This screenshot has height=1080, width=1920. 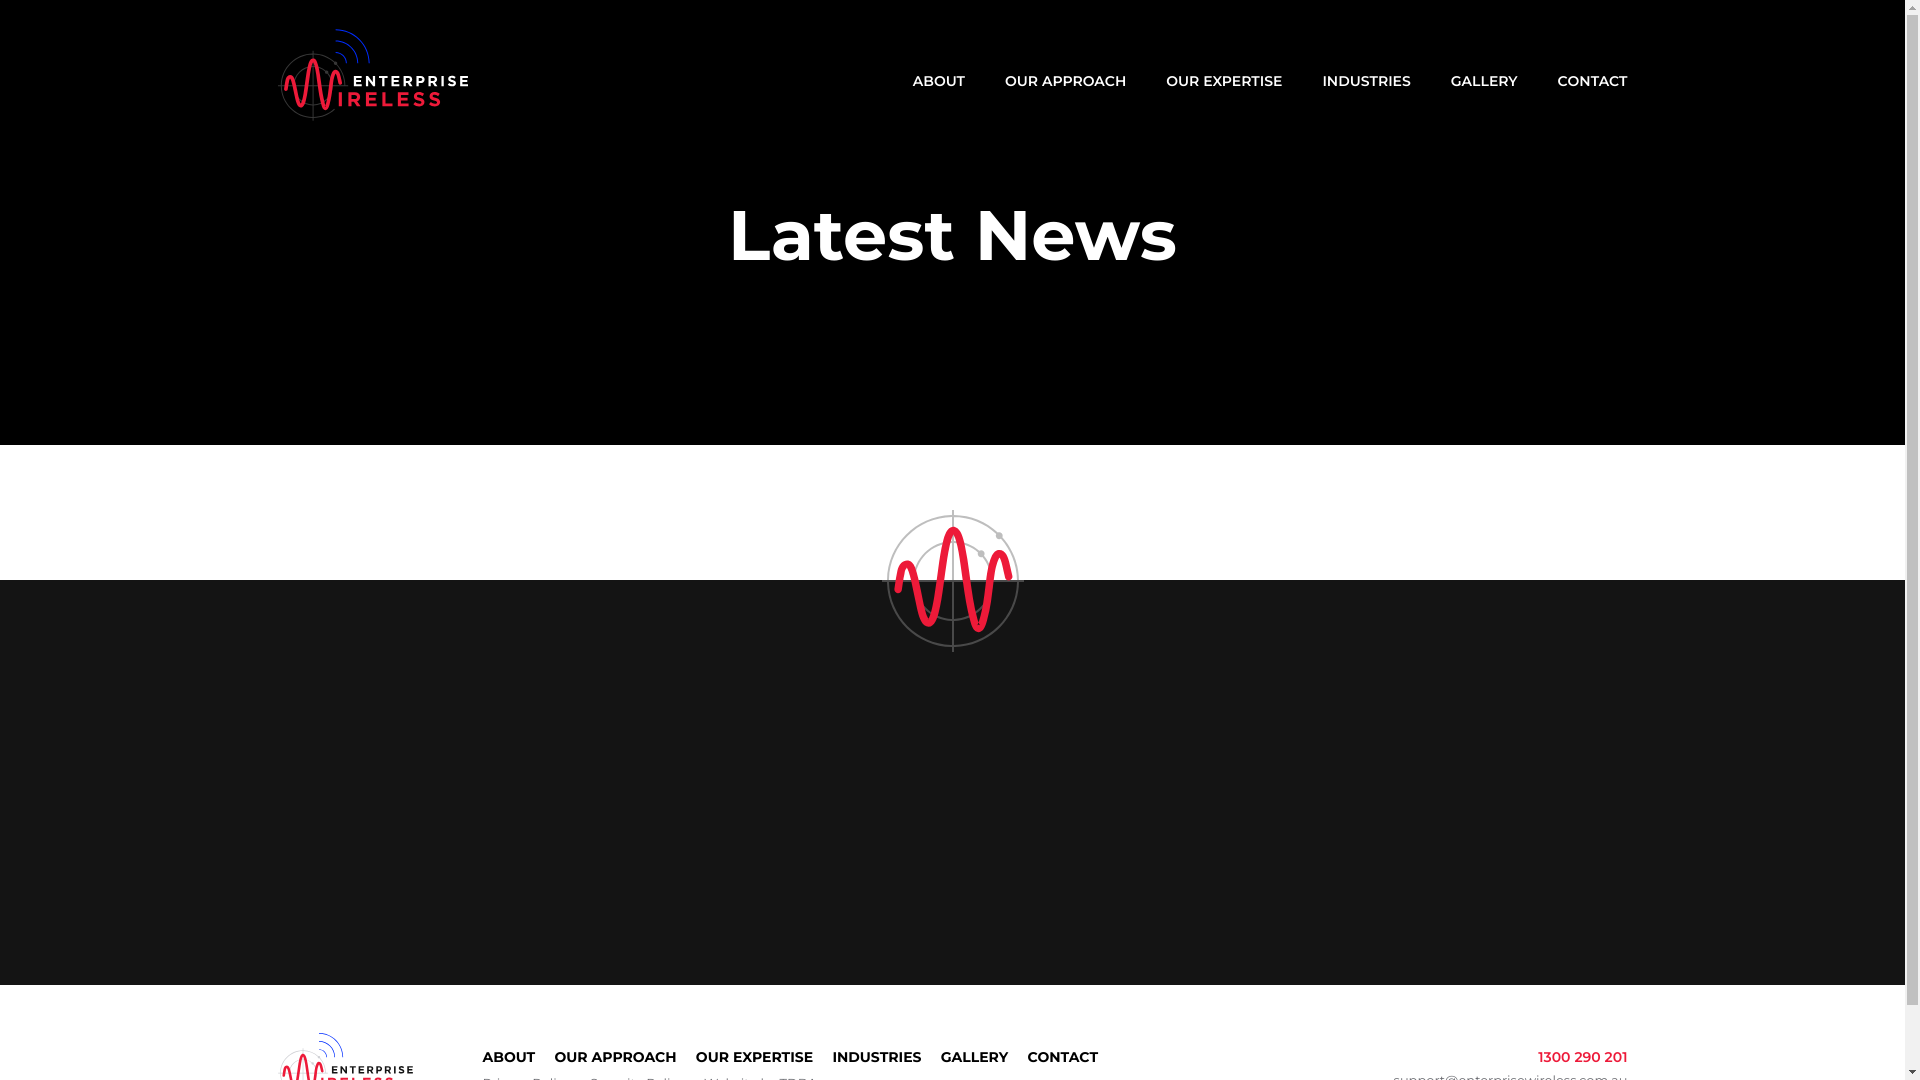 I want to click on OUR EXPERTISE, so click(x=754, y=1057).